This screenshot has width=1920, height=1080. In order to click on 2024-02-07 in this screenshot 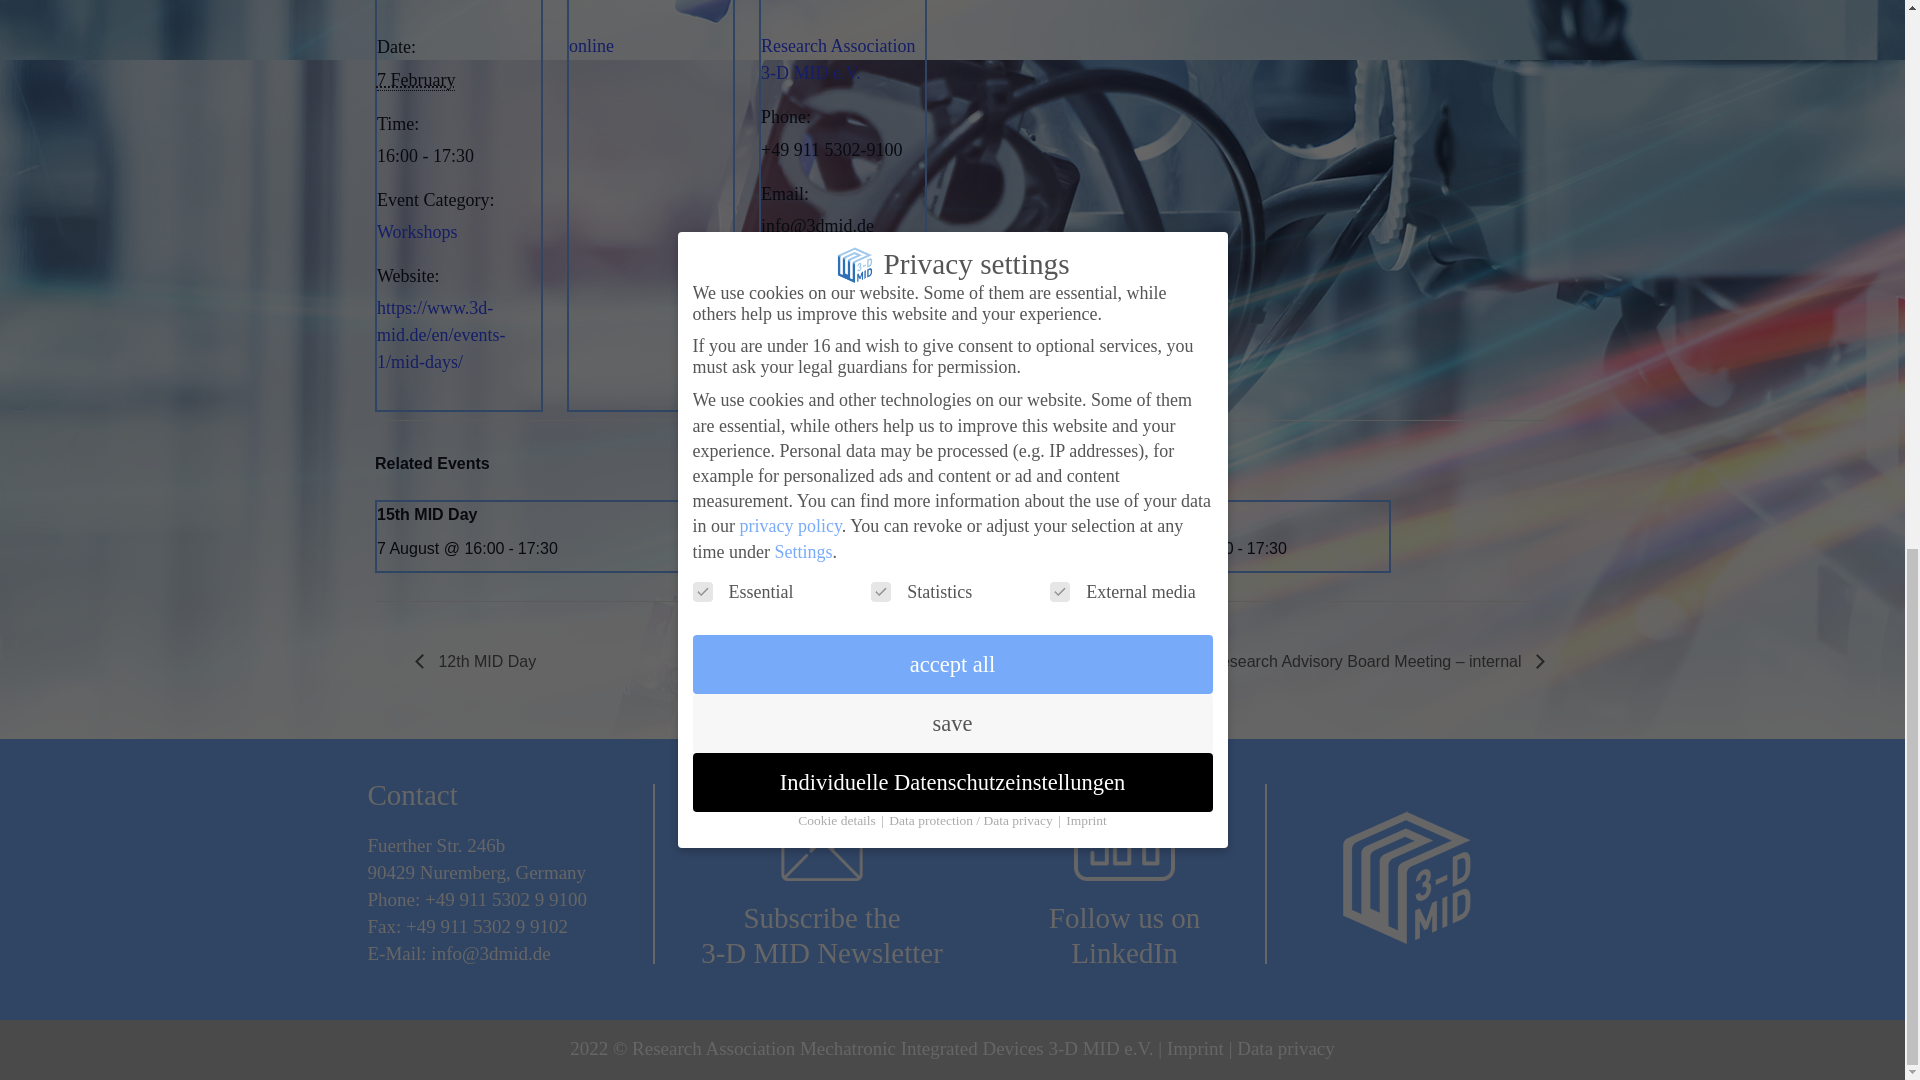, I will do `click(416, 80)`.